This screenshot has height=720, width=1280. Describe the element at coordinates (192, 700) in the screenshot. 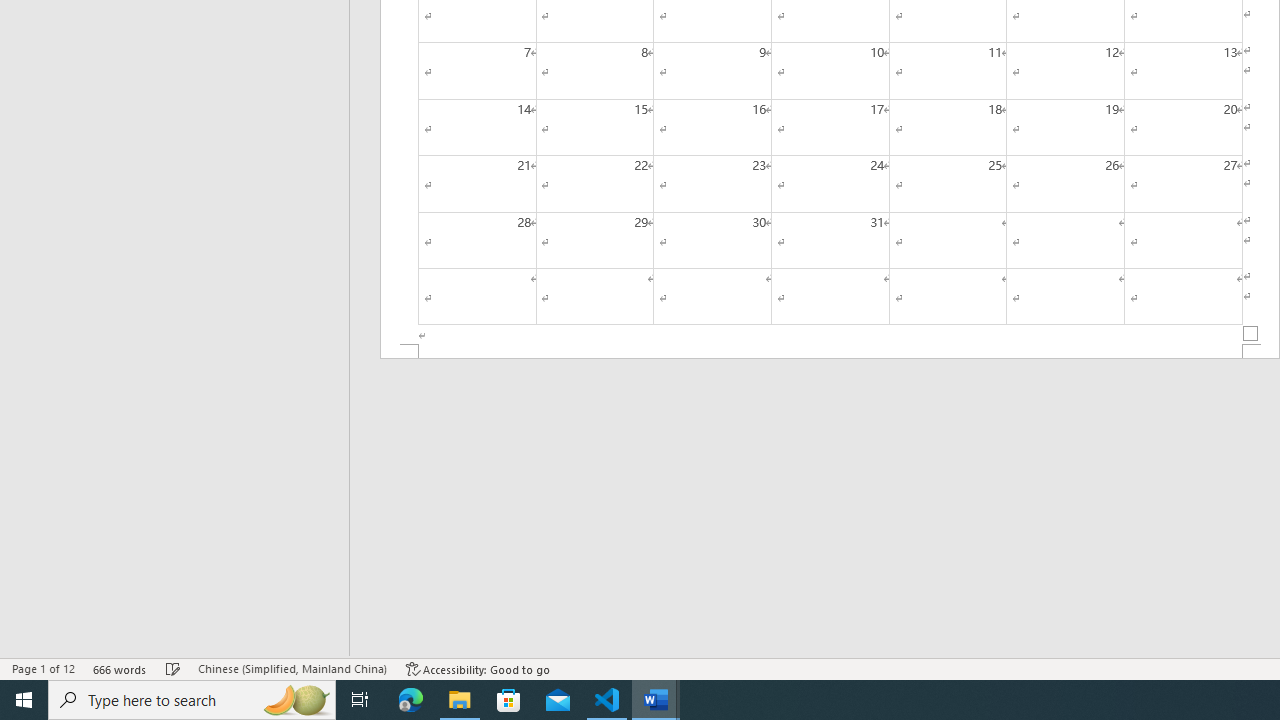

I see `Type here to search` at that location.